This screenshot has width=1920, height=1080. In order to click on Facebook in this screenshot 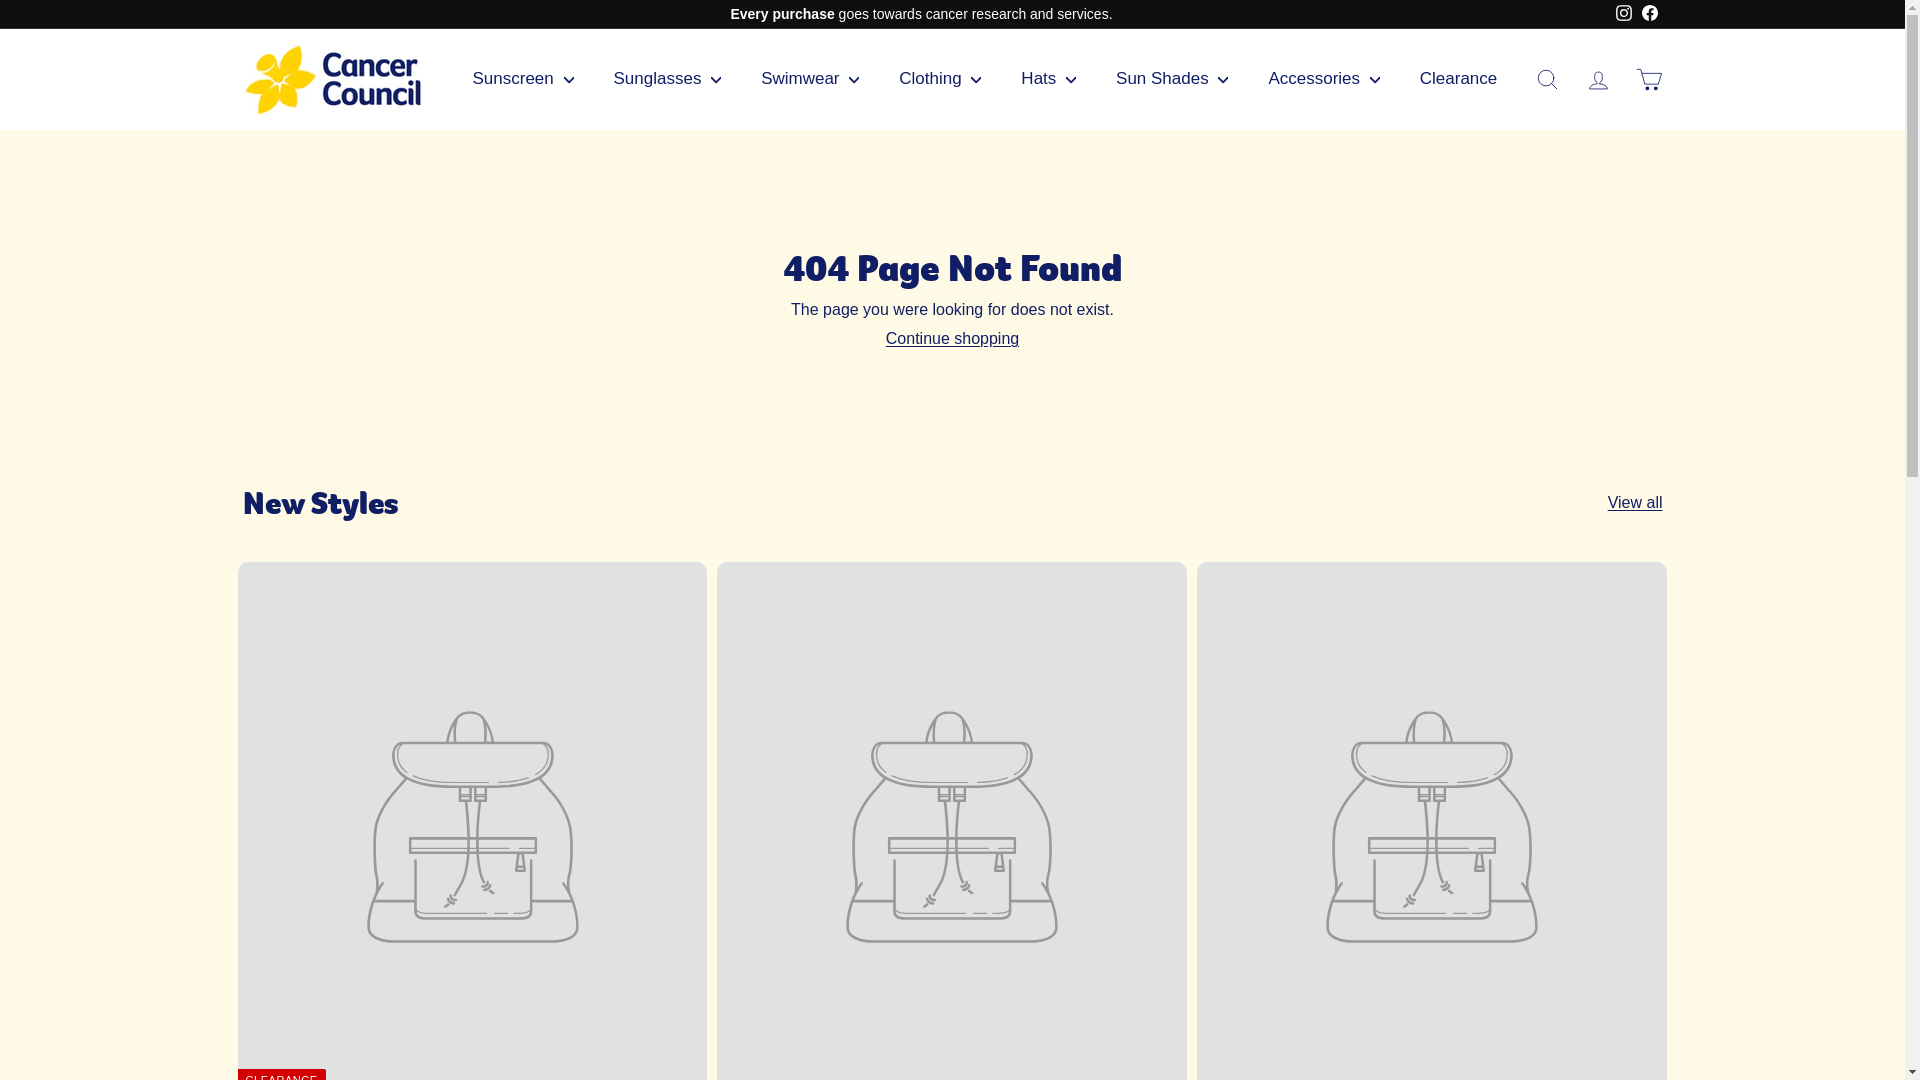, I will do `click(1649, 14)`.